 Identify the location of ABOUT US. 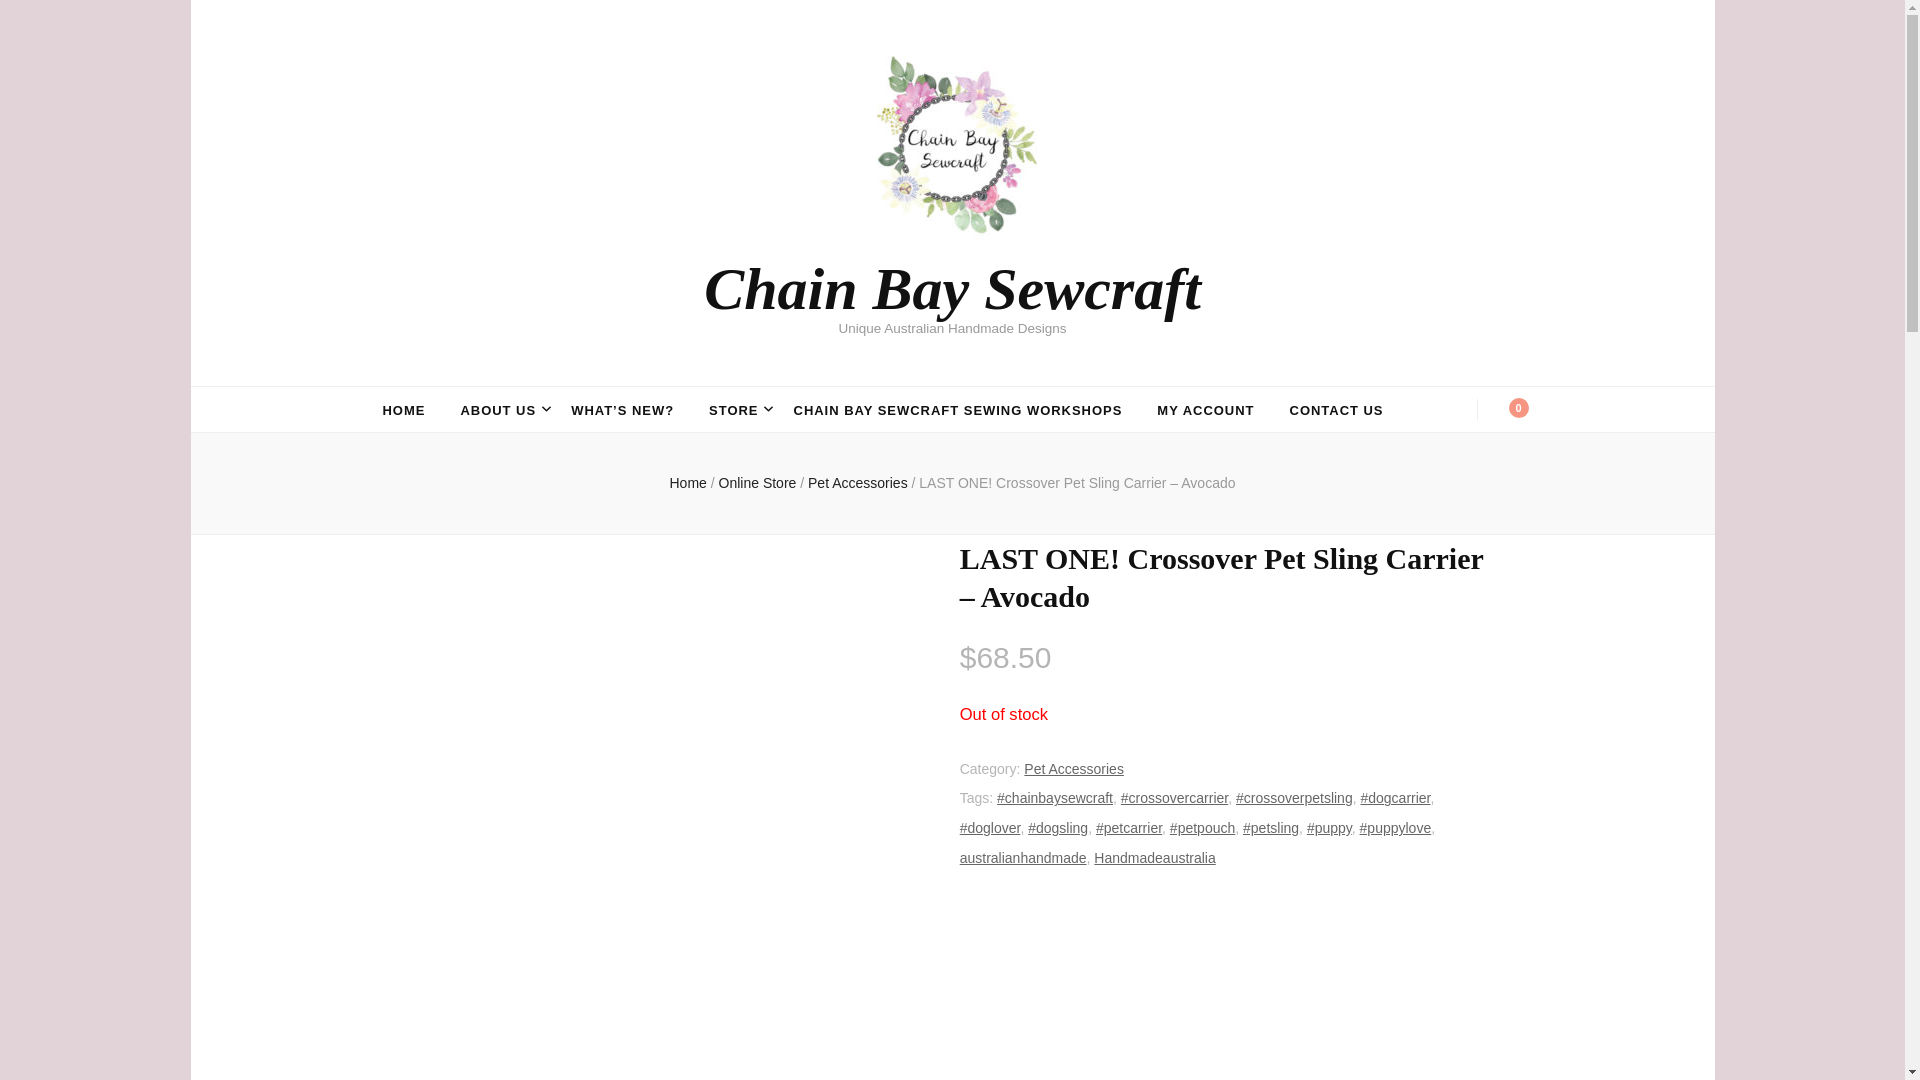
(498, 410).